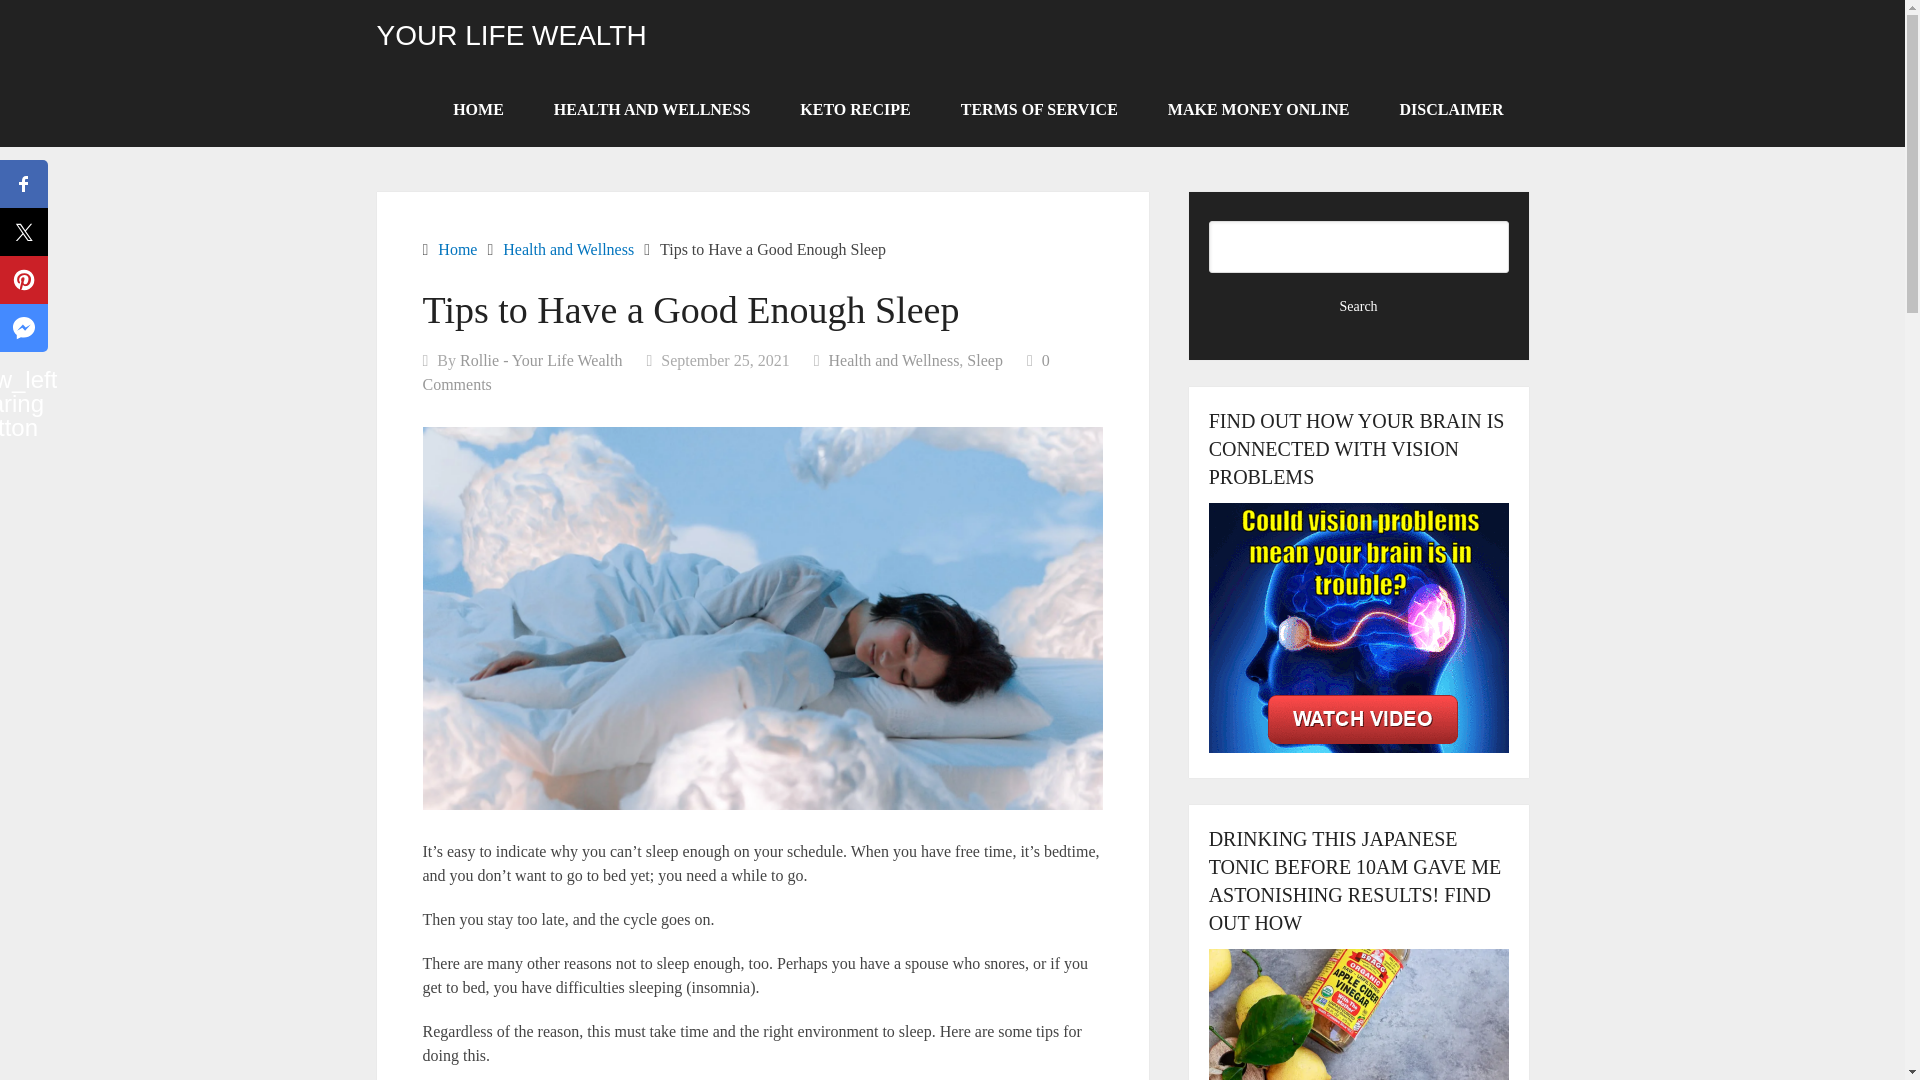 The image size is (1920, 1080). Describe the element at coordinates (1451, 110) in the screenshot. I see `DISCLAIMER` at that location.